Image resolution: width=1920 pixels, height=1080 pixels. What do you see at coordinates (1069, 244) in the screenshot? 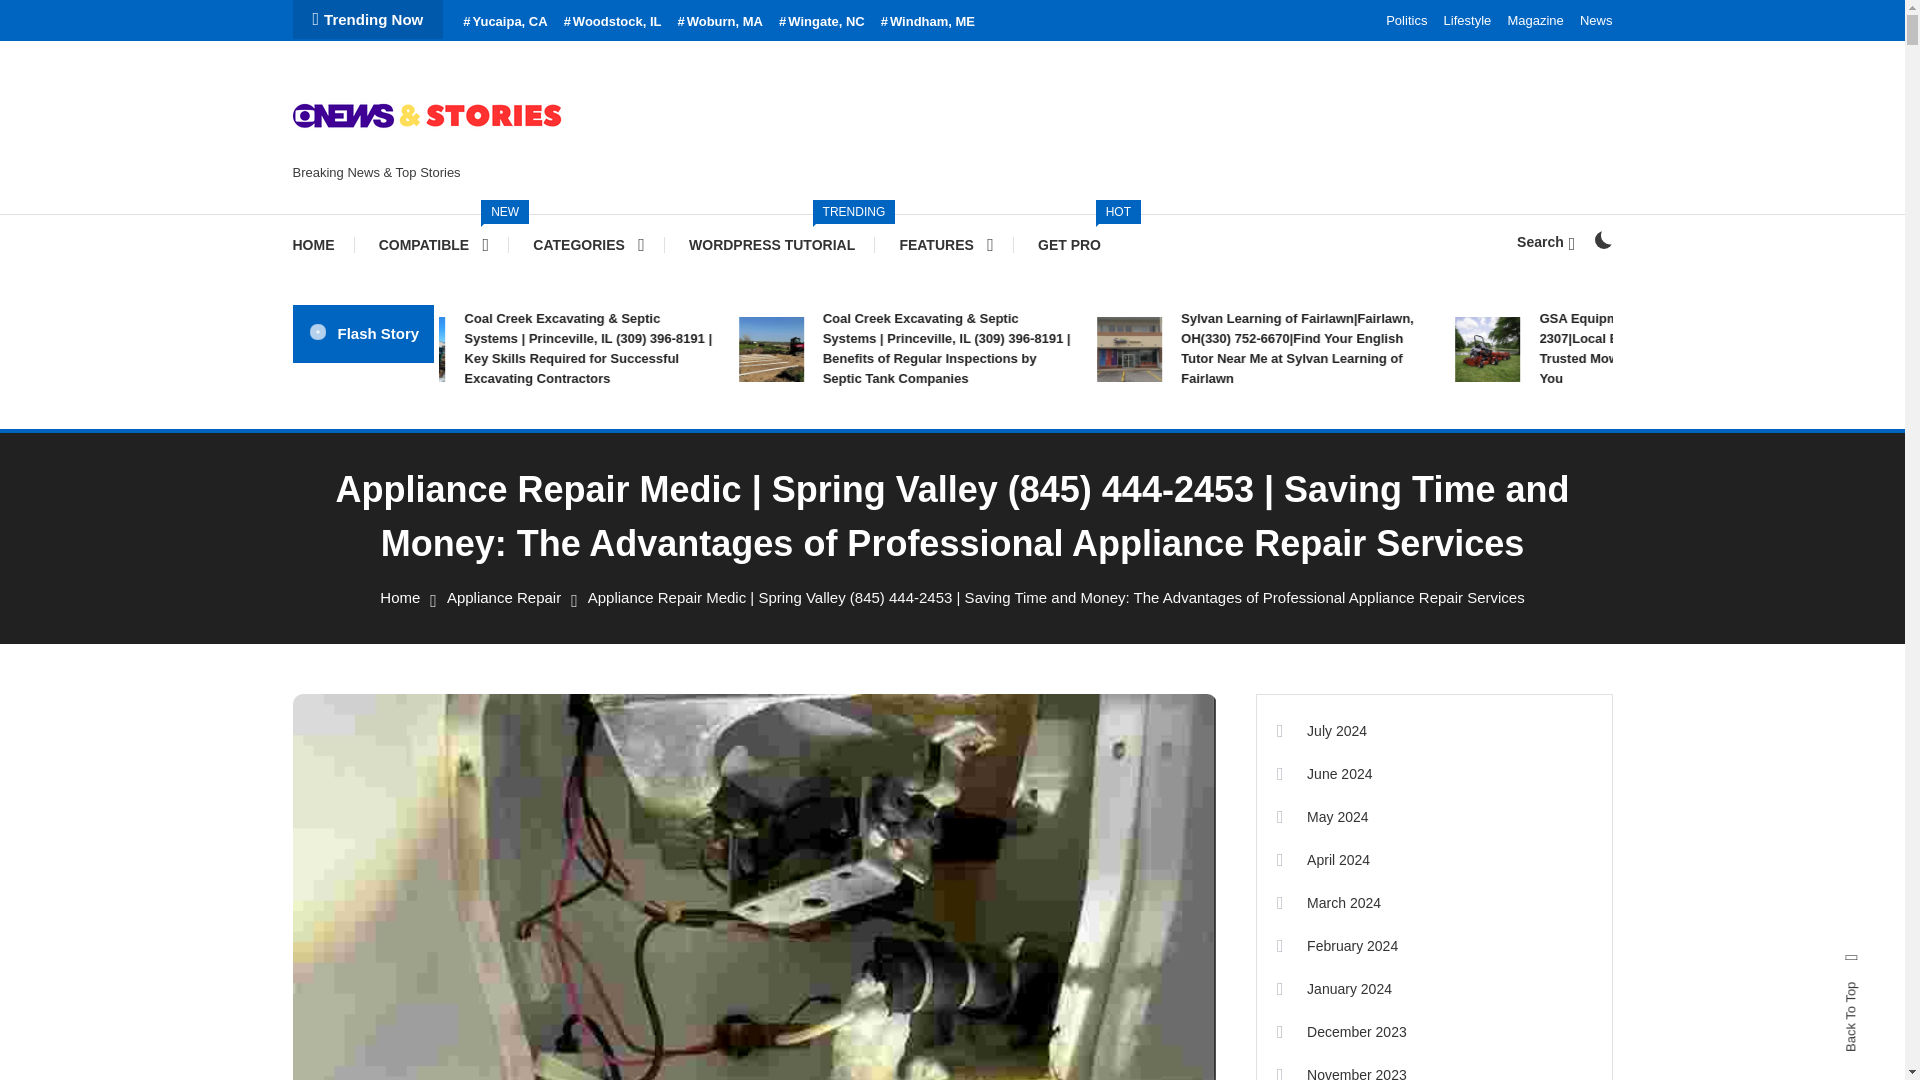
I see `Politics` at bounding box center [1069, 244].